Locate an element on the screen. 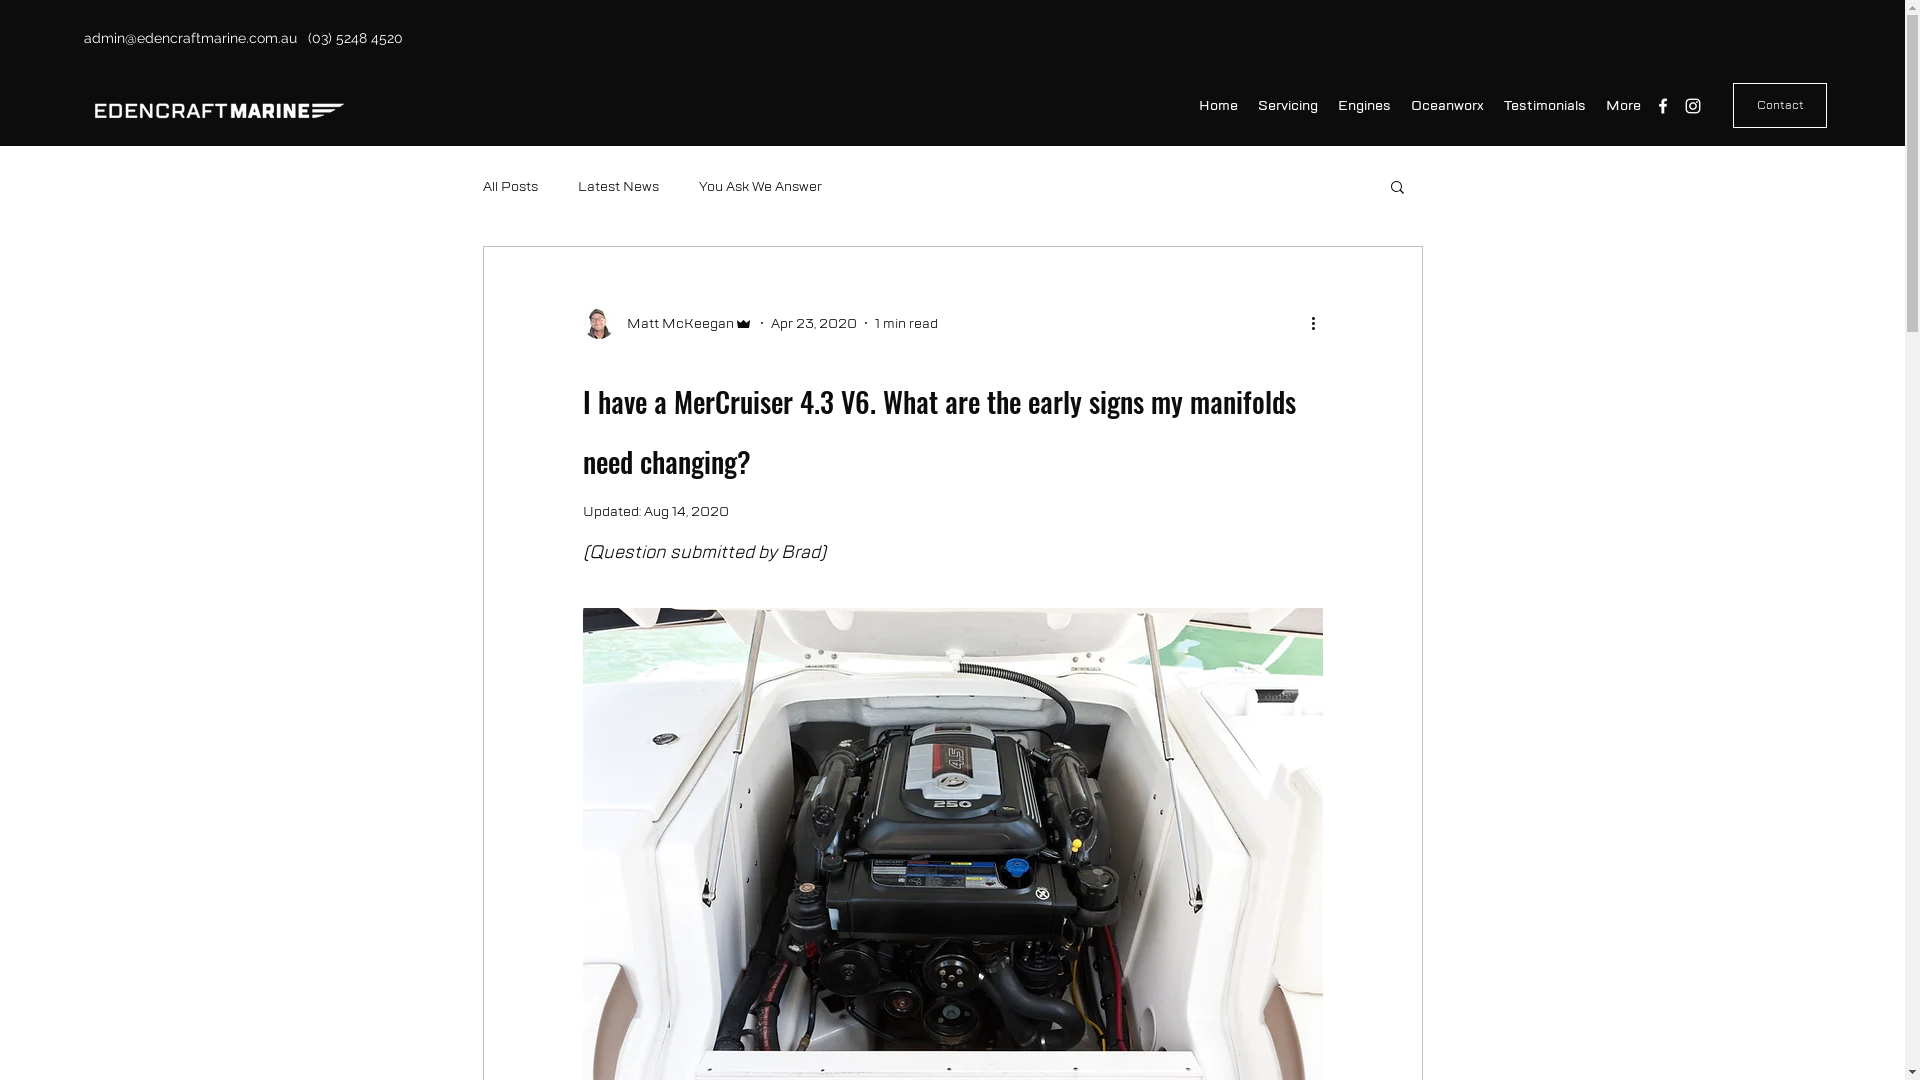  Contact is located at coordinates (1780, 106).